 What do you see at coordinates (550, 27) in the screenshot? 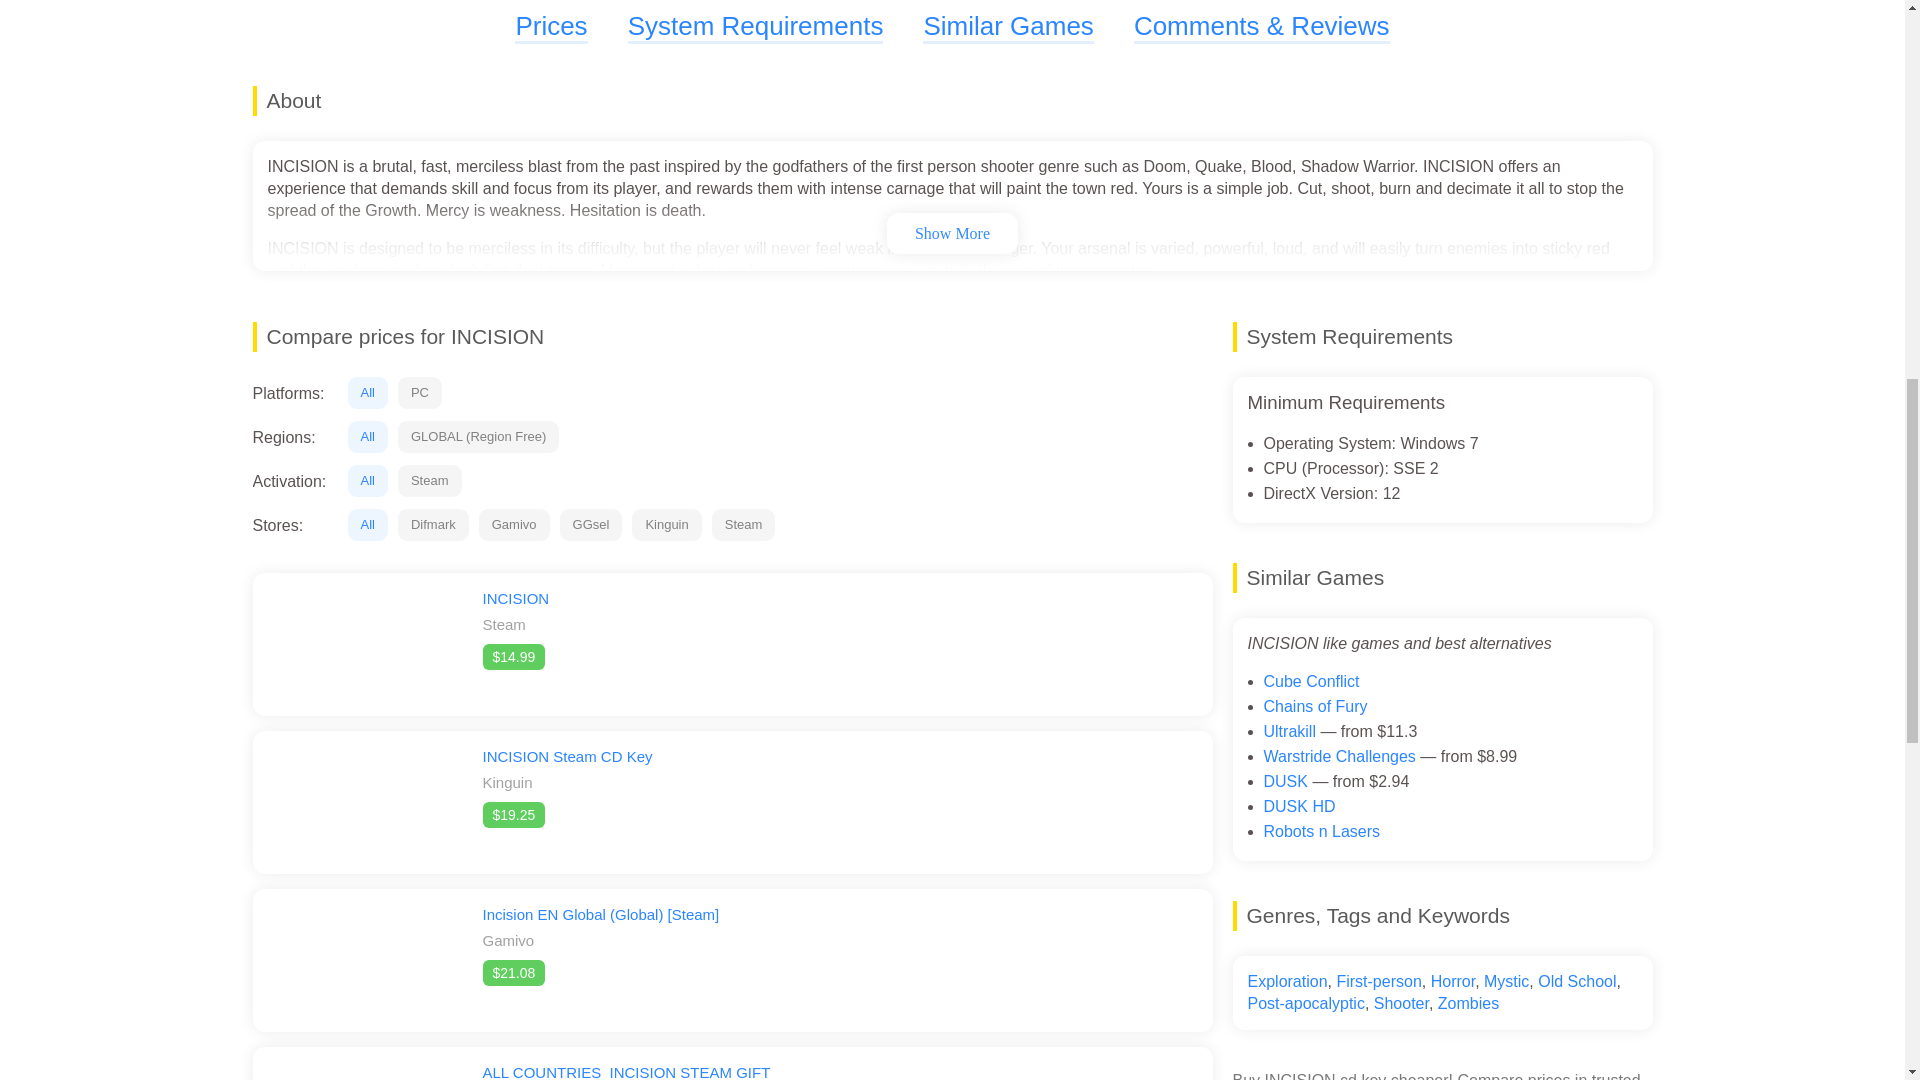
I see `Prices` at bounding box center [550, 27].